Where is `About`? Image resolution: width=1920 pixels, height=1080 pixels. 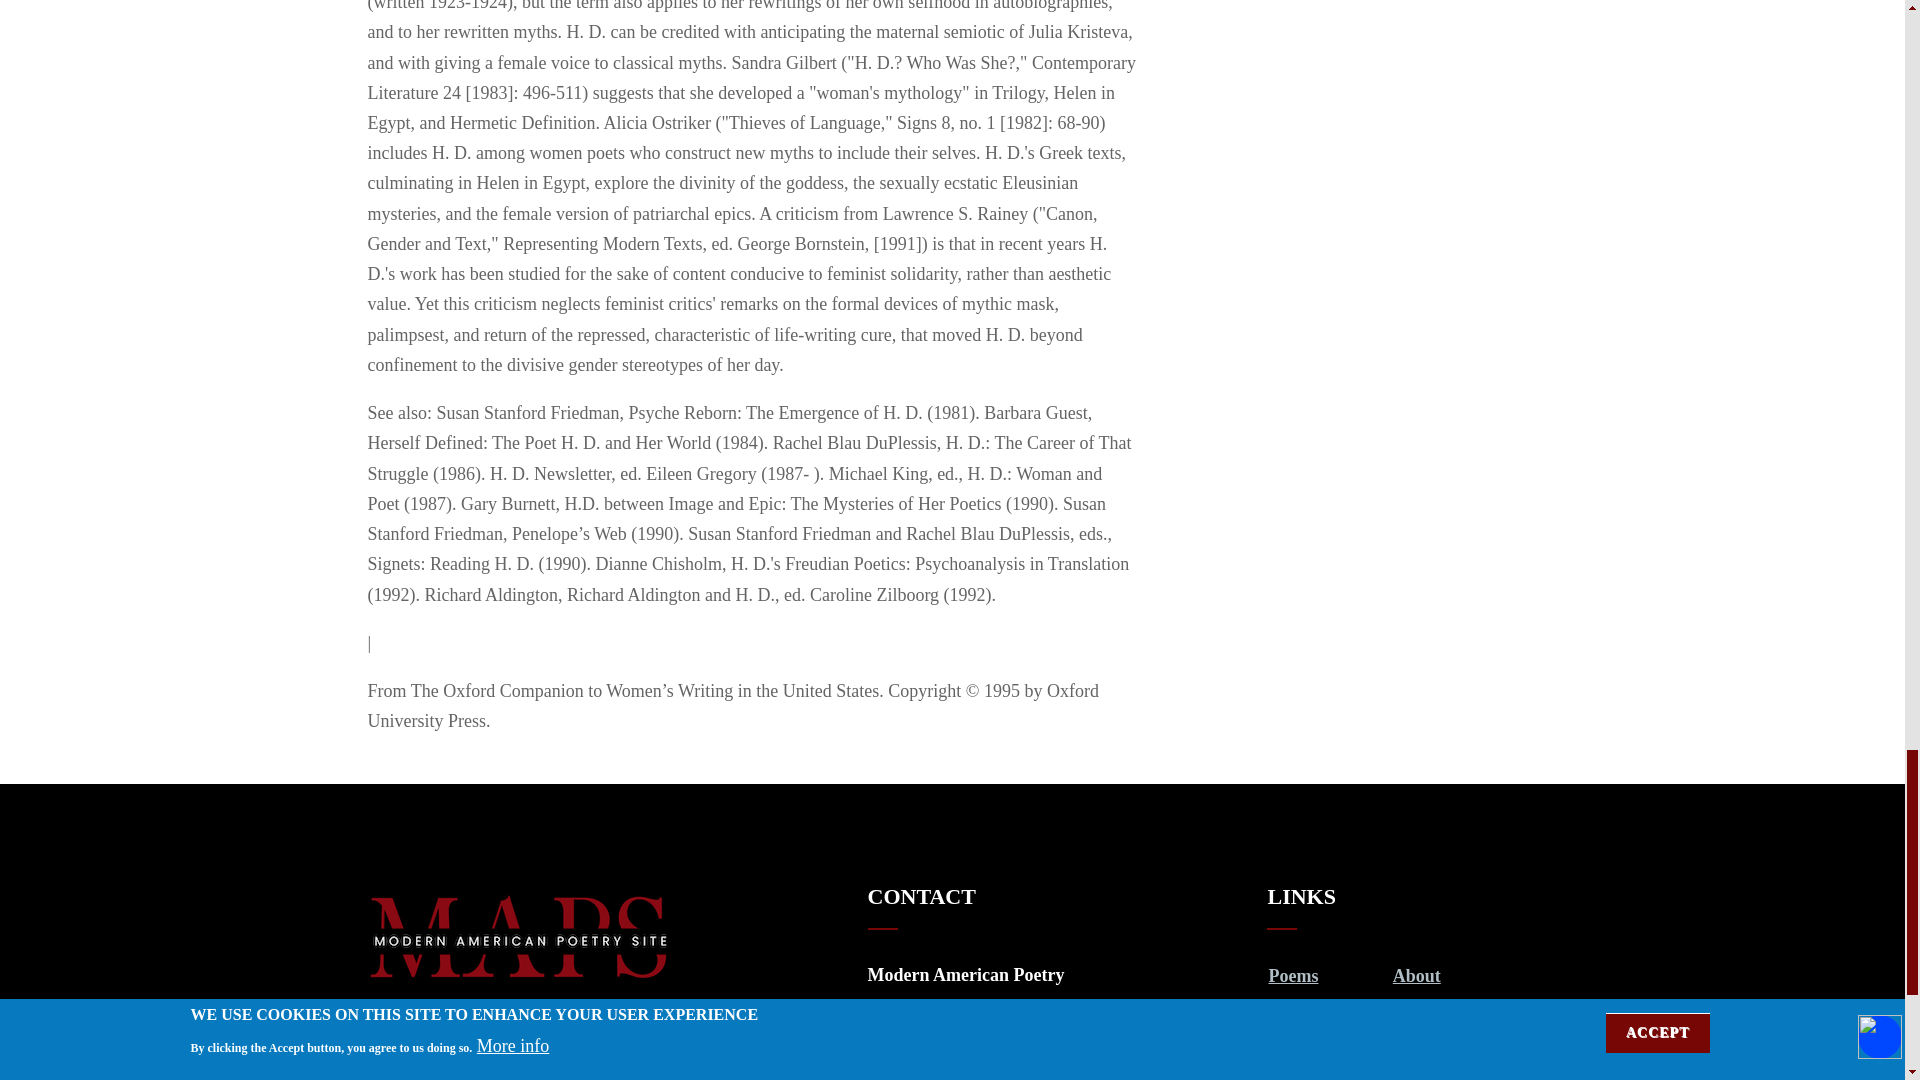
About is located at coordinates (1417, 976).